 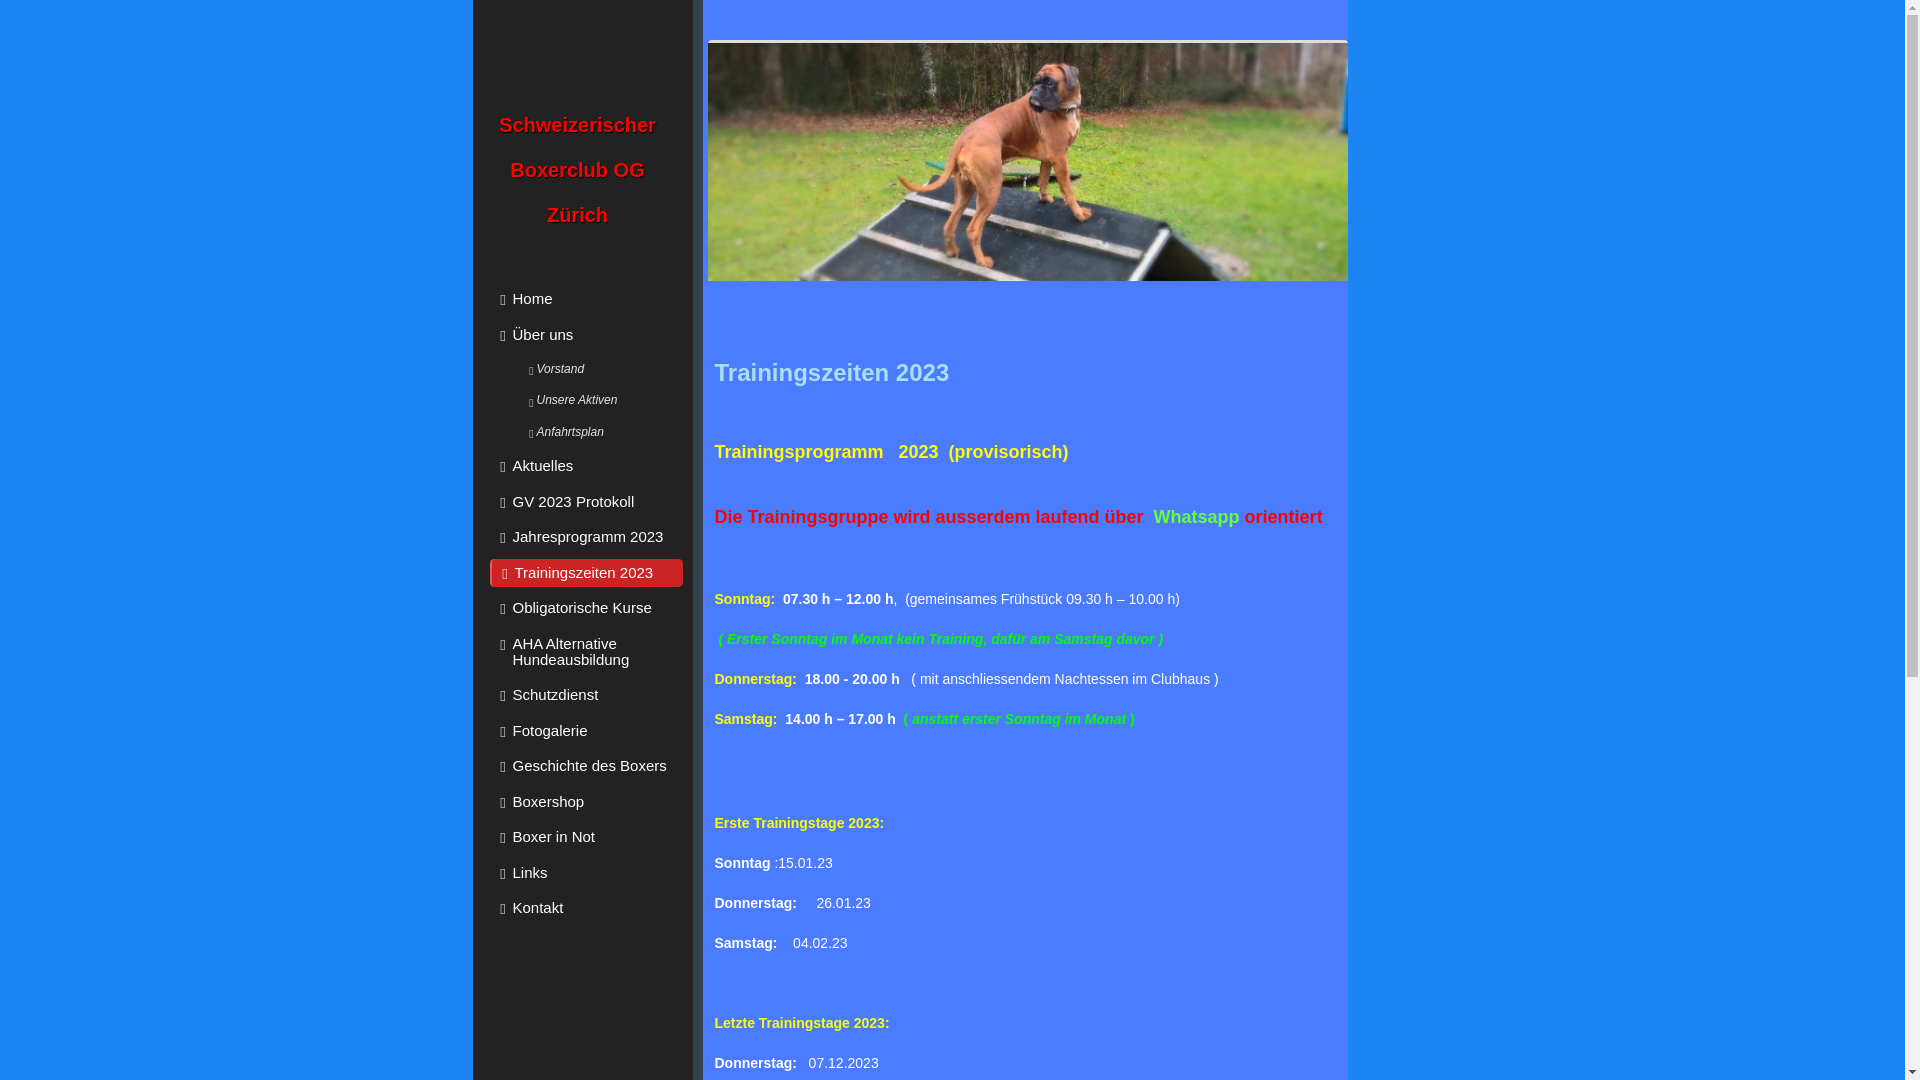 What do you see at coordinates (600, 432) in the screenshot?
I see `Anfahrtsplan` at bounding box center [600, 432].